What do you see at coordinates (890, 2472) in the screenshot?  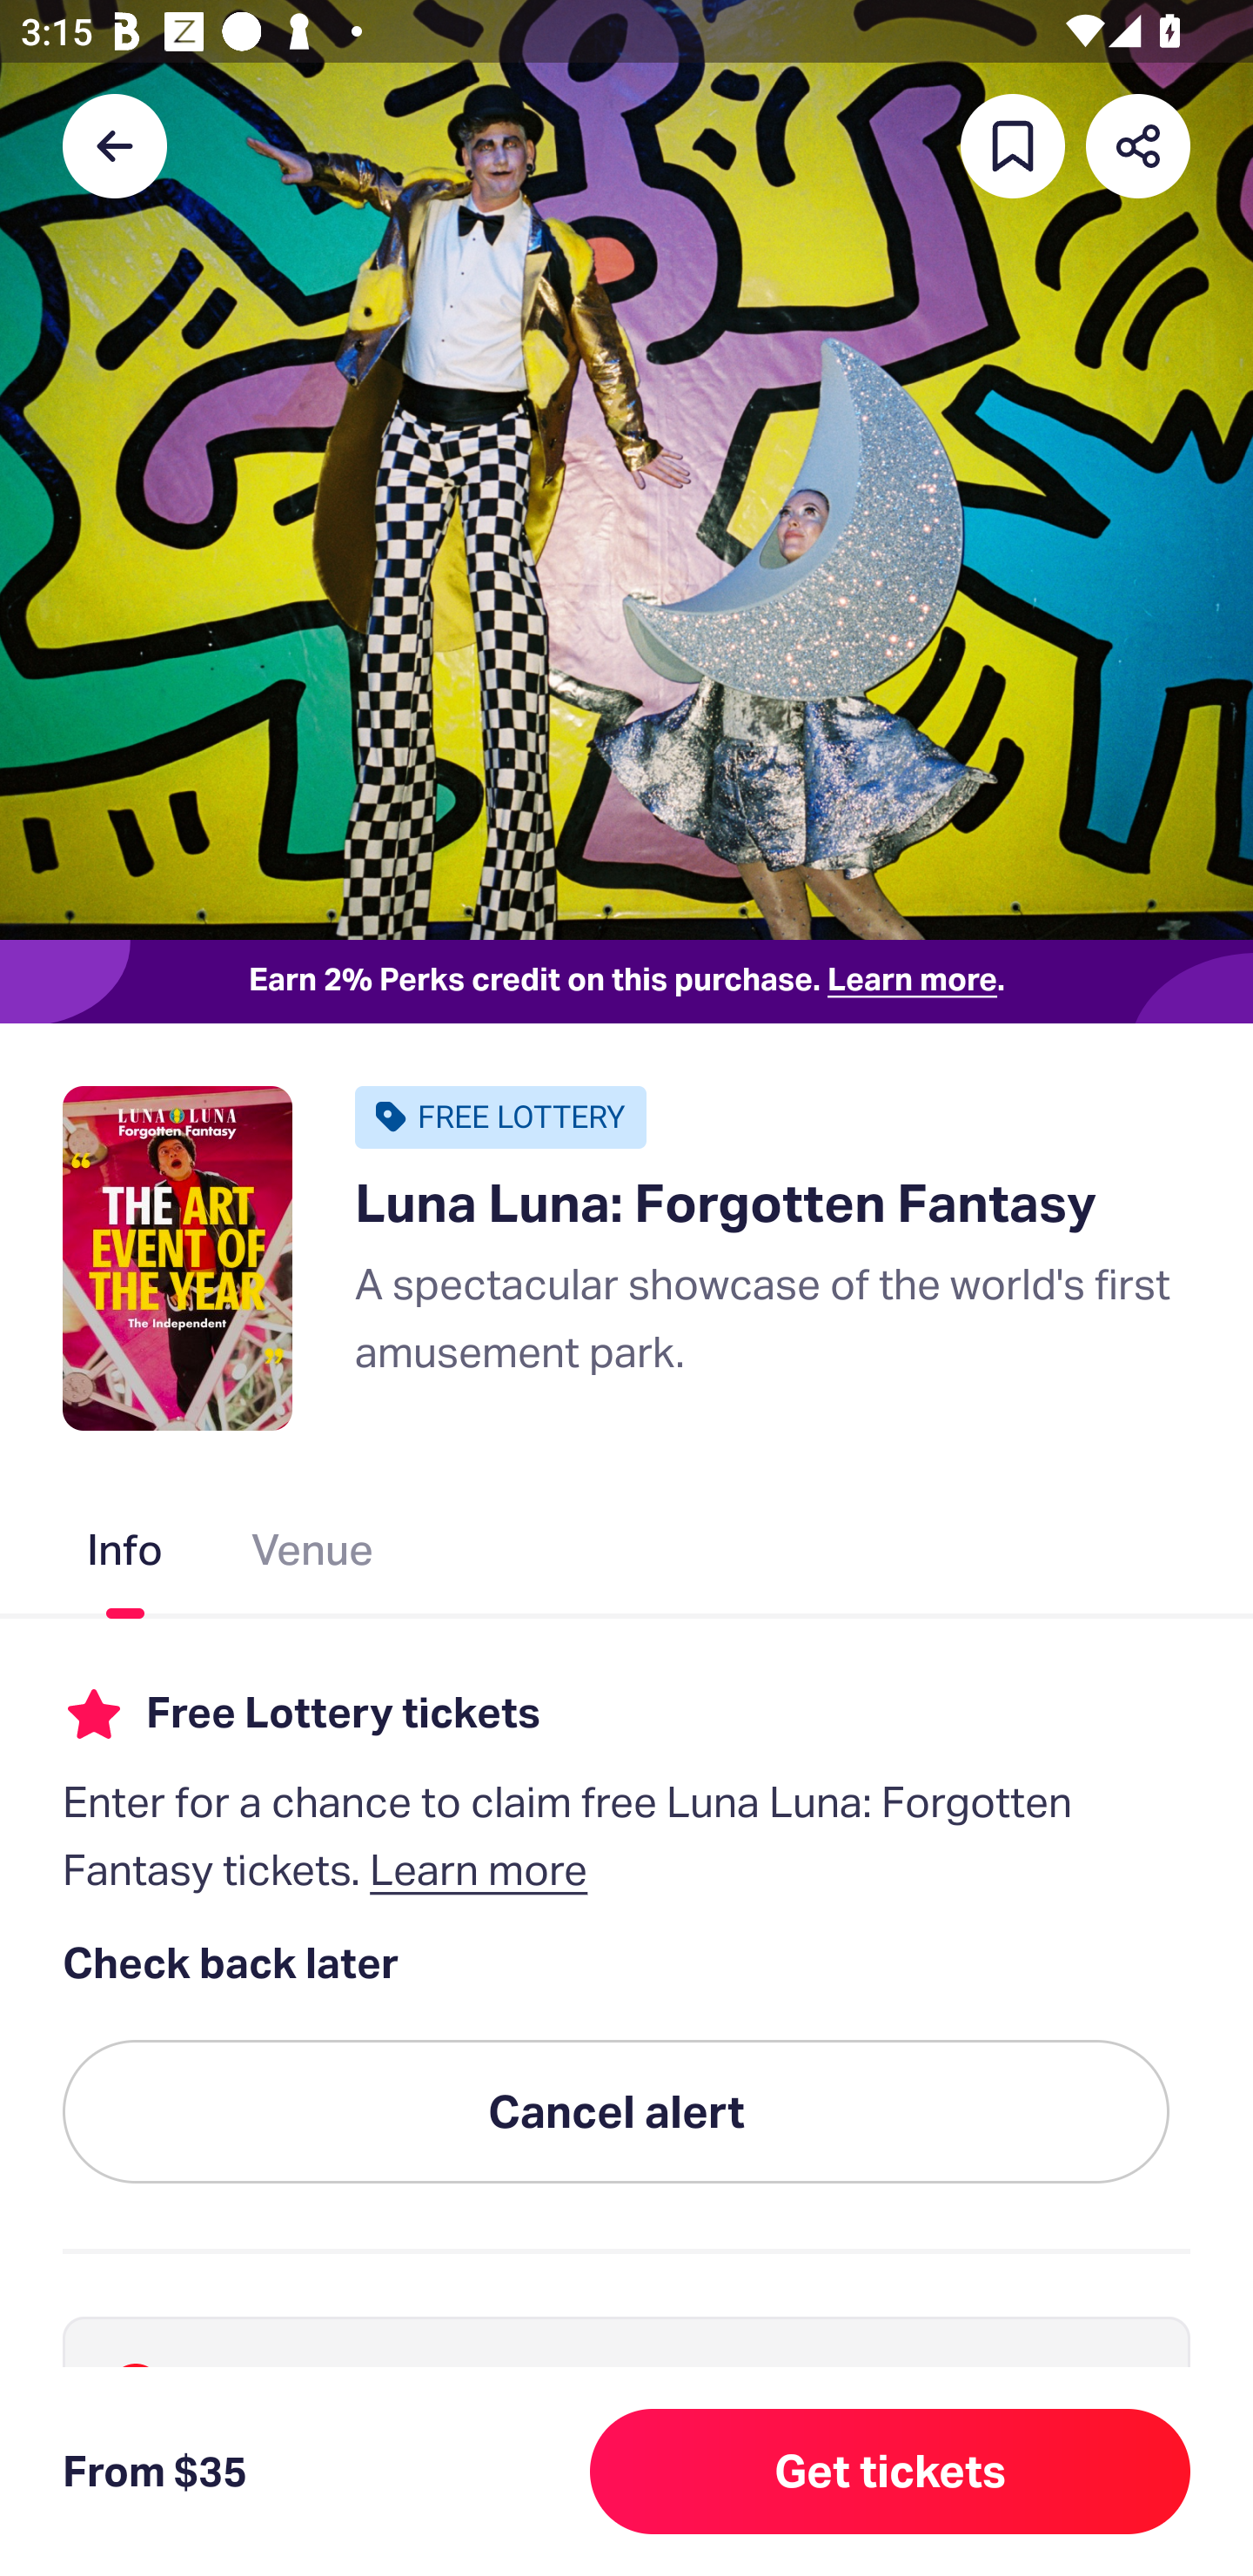 I see `Get tickets` at bounding box center [890, 2472].